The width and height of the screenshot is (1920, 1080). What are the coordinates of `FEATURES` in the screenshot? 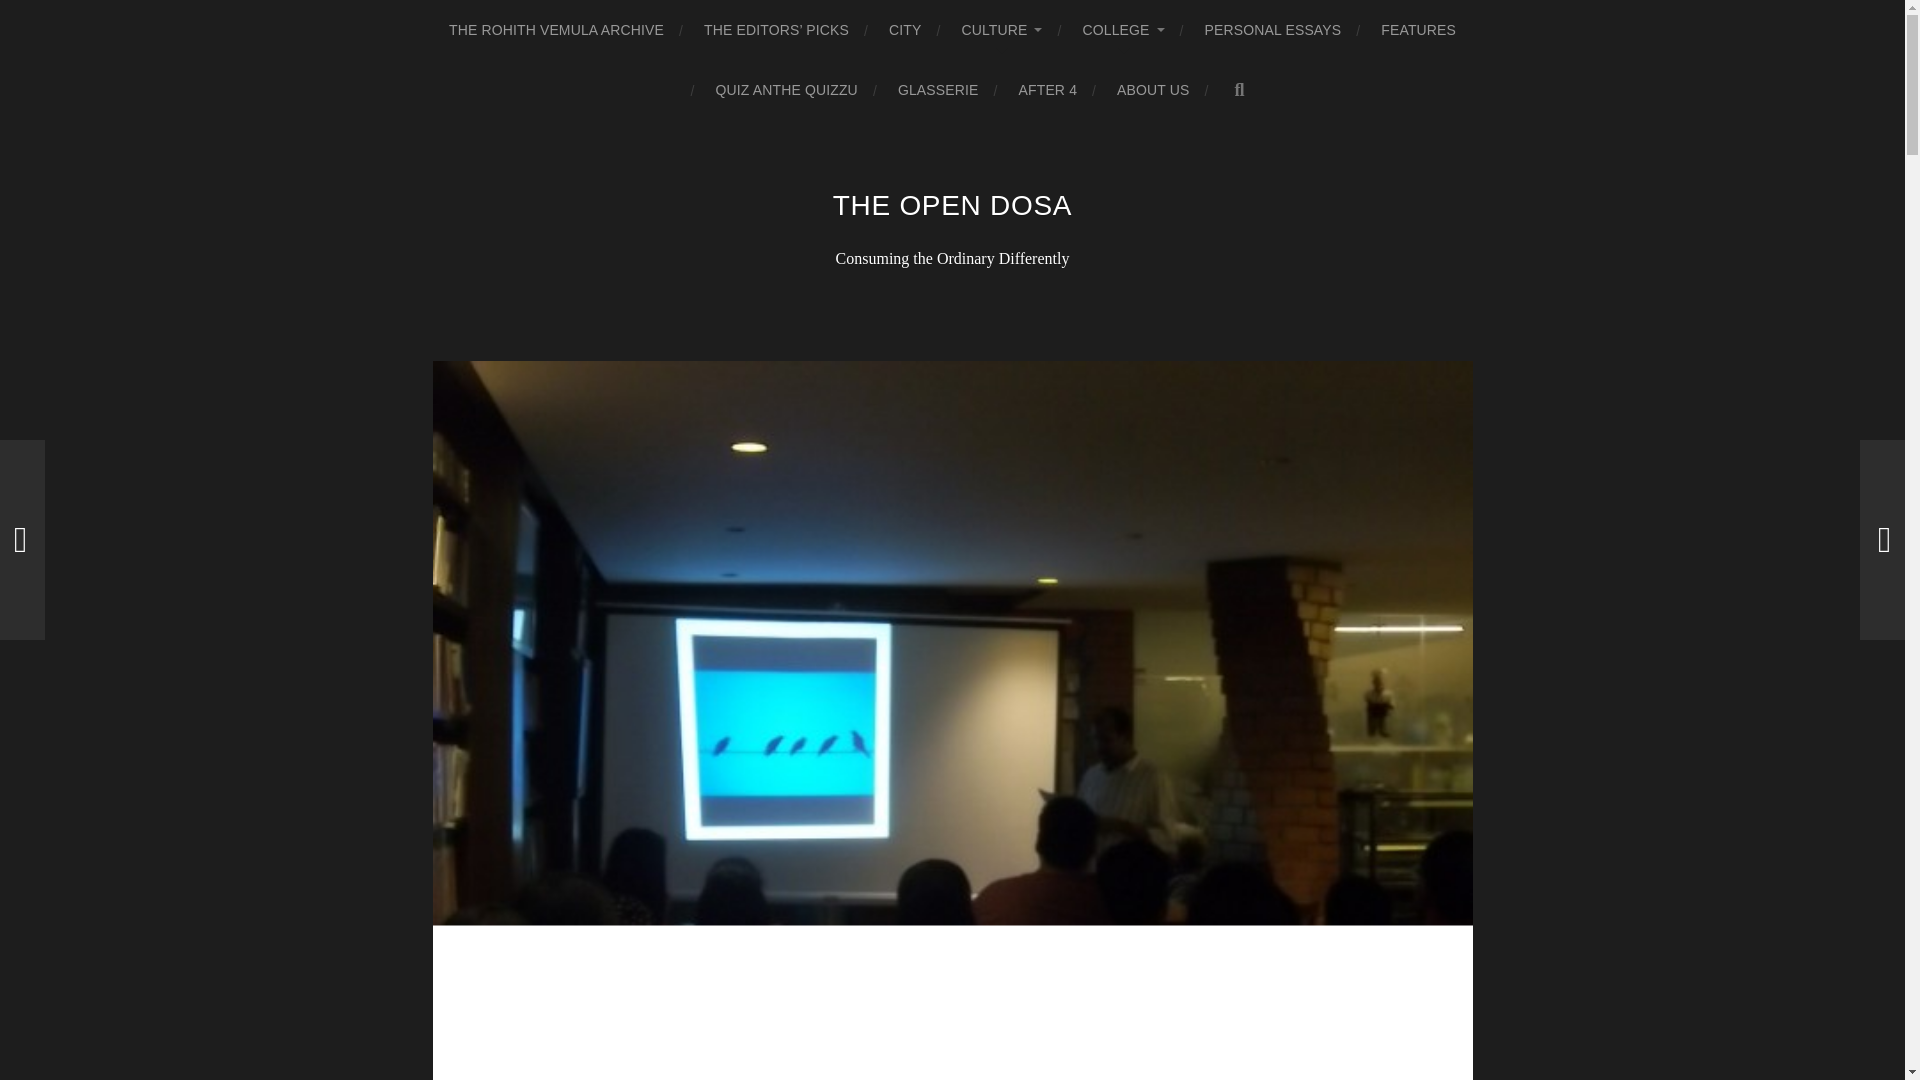 It's located at (1418, 30).